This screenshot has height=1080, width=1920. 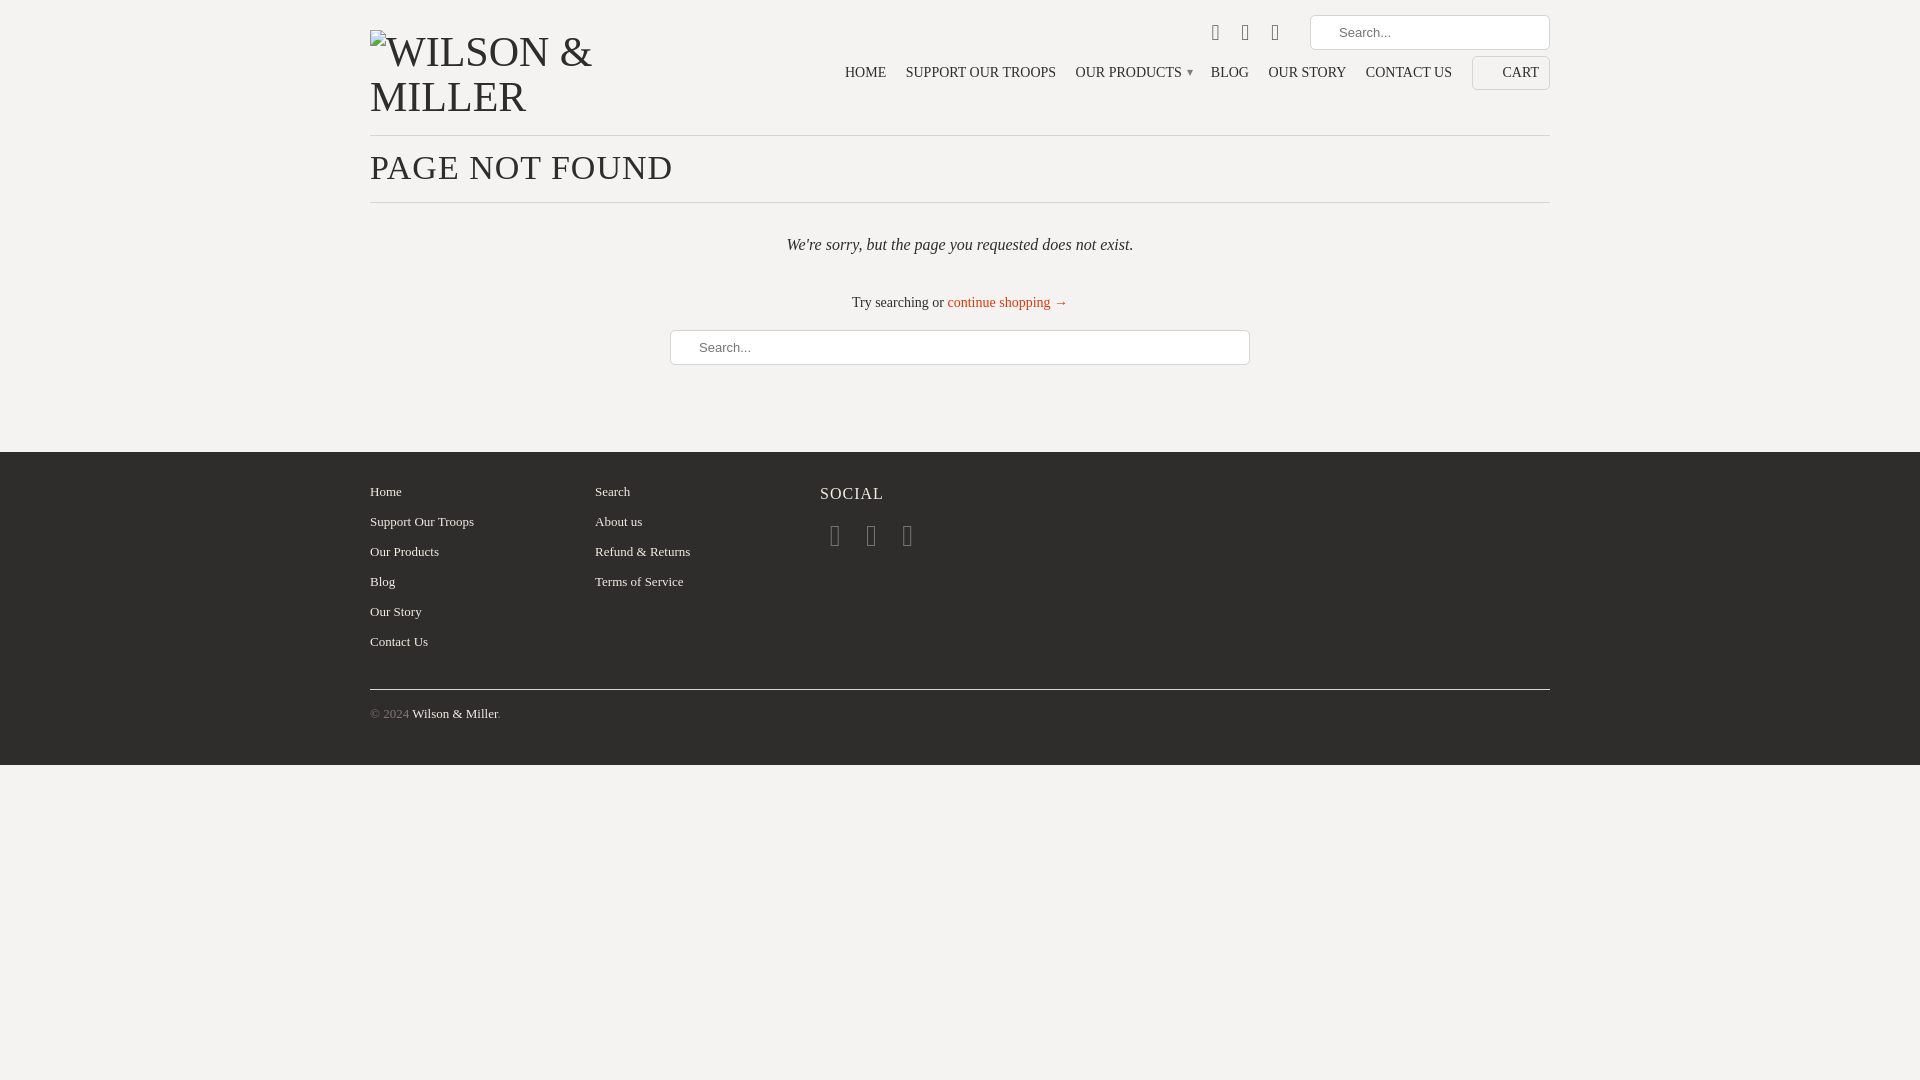 I want to click on OUR STORY, so click(x=1306, y=77).